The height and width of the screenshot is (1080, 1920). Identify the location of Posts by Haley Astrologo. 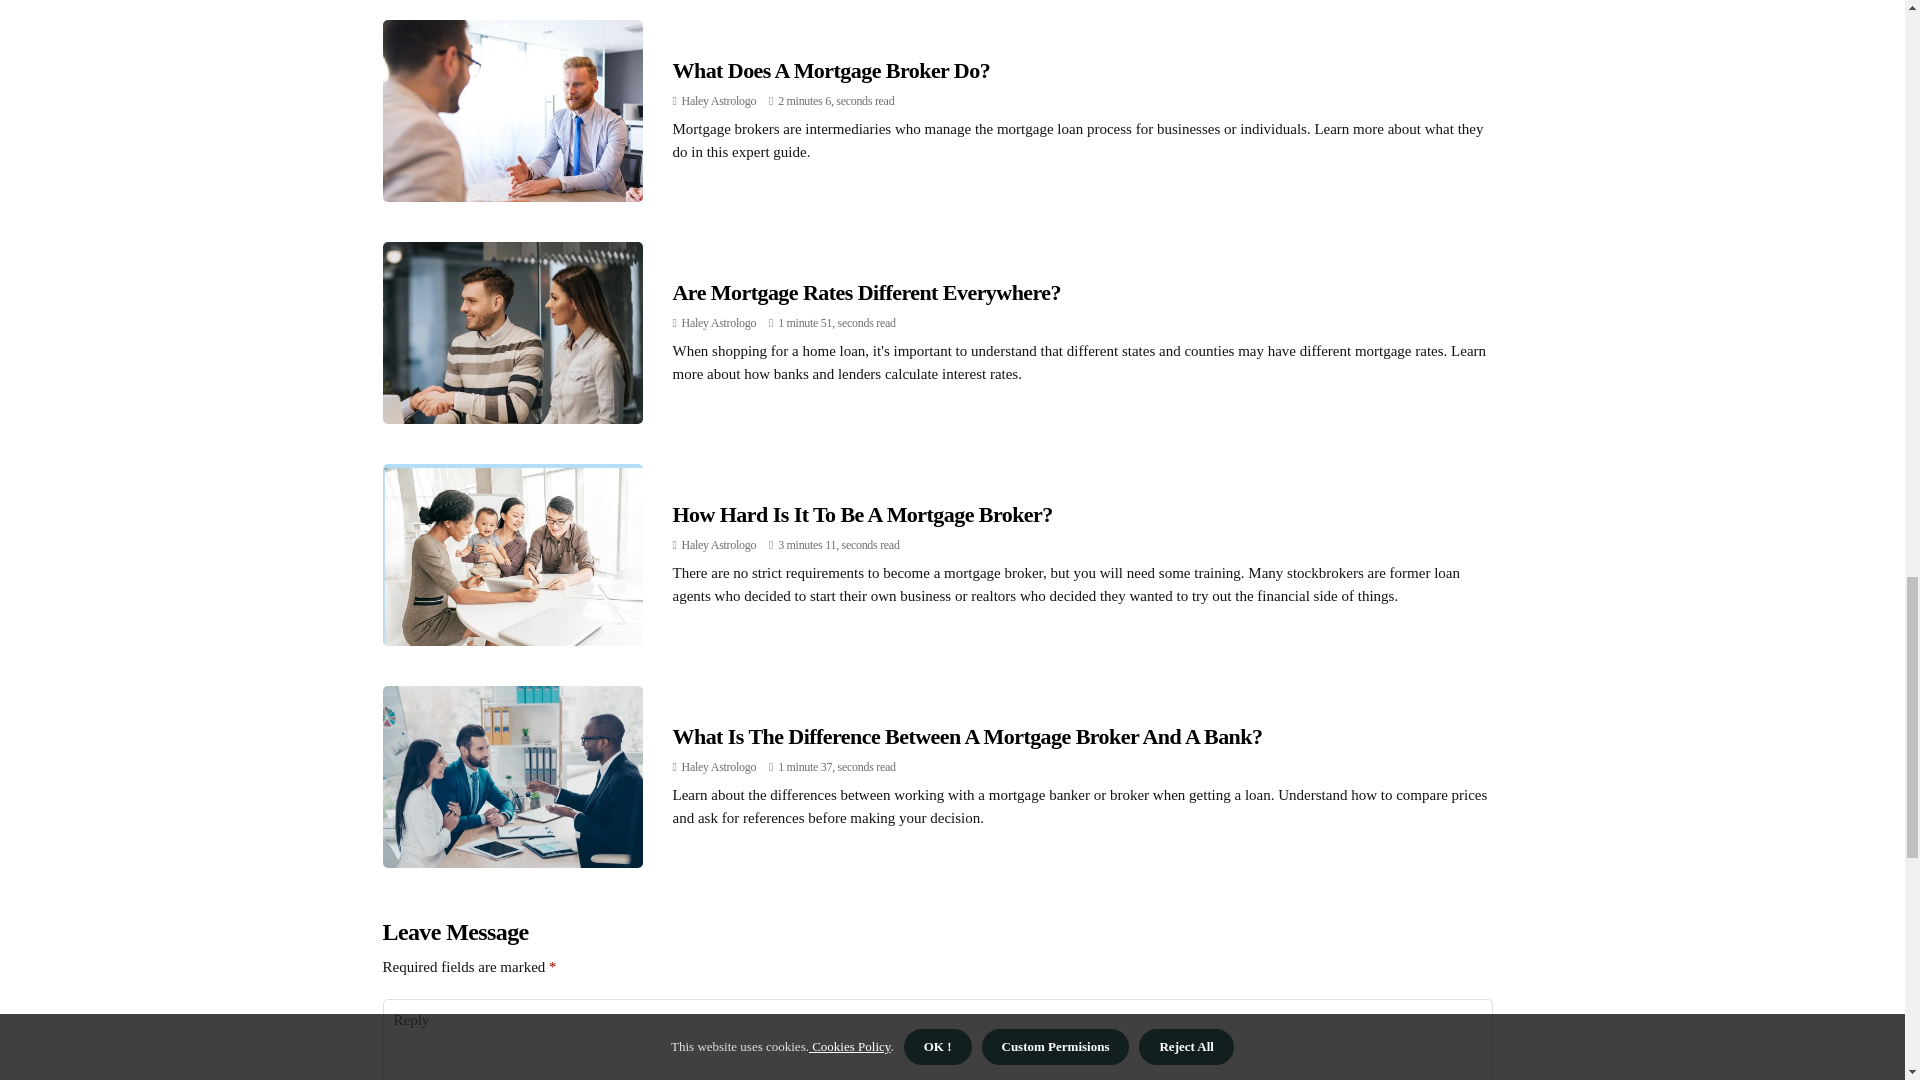
(718, 323).